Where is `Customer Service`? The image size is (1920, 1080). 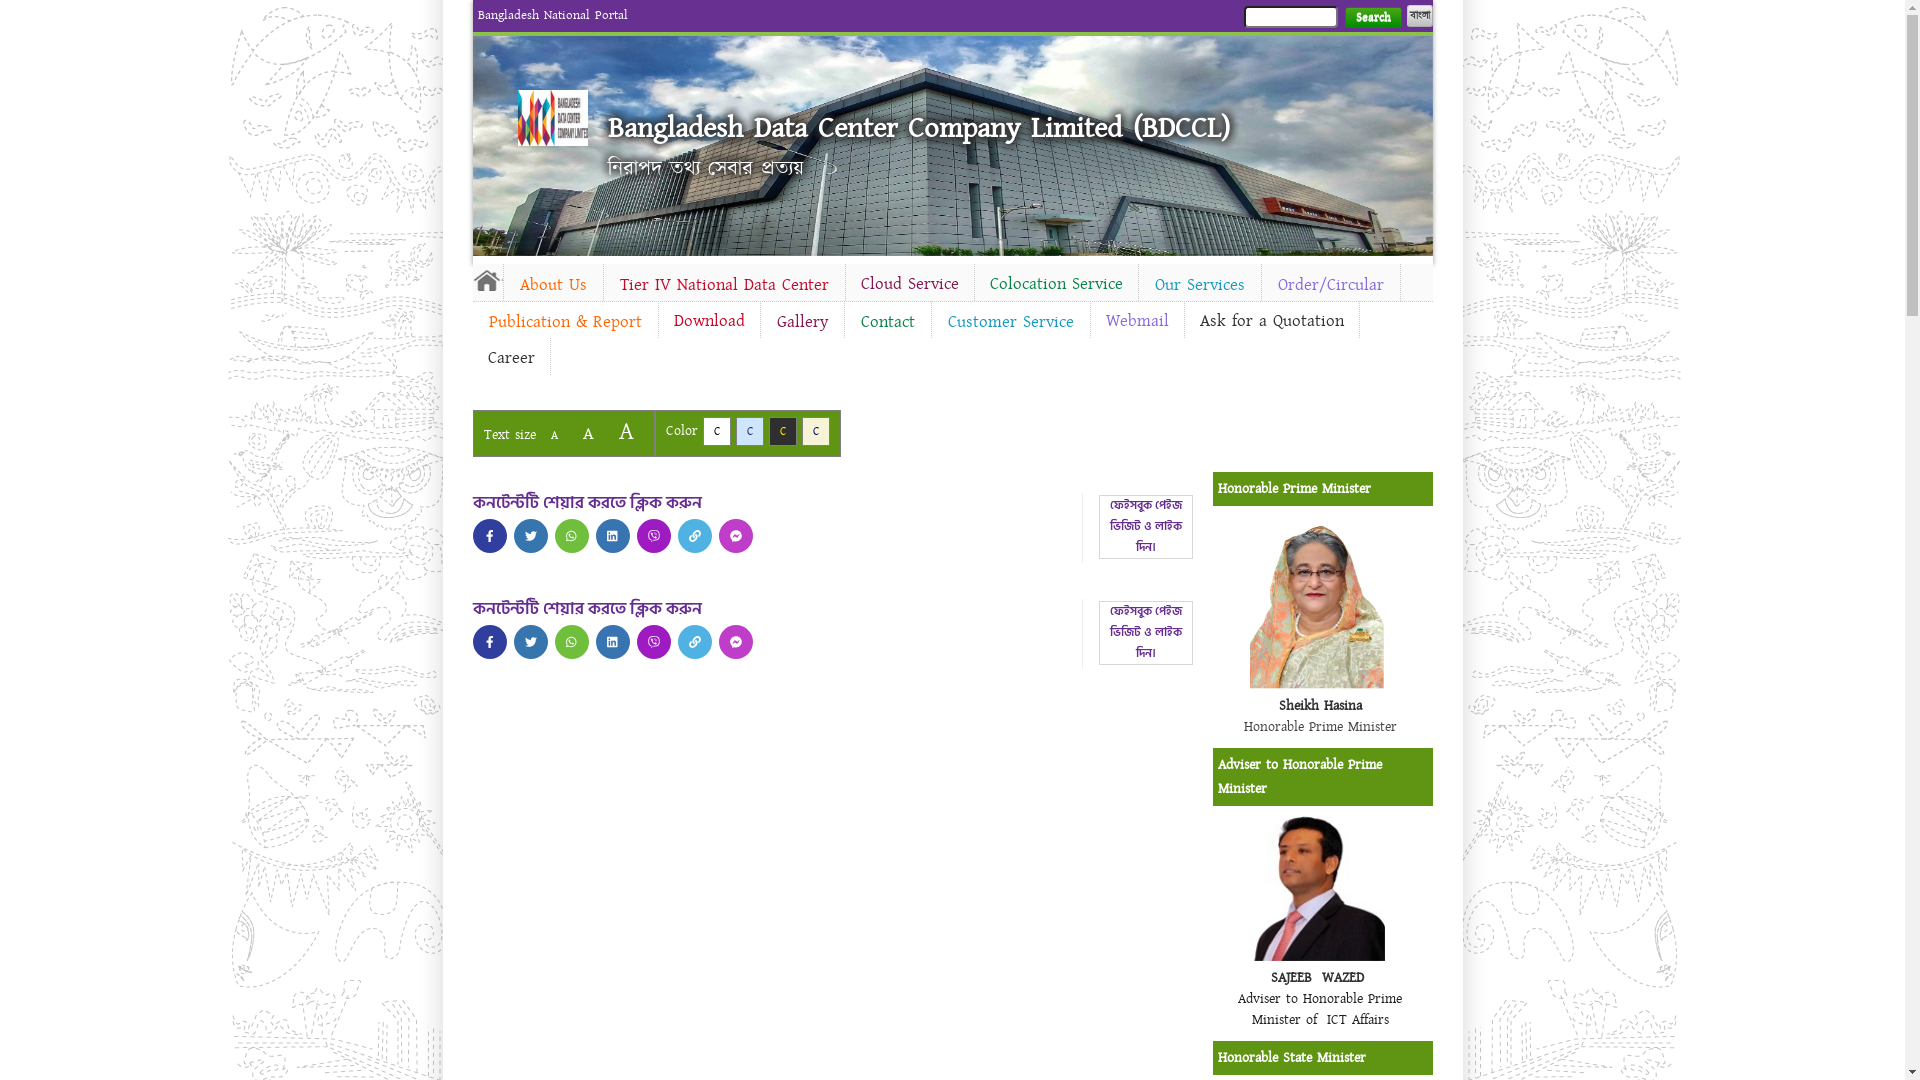 Customer Service is located at coordinates (1011, 322).